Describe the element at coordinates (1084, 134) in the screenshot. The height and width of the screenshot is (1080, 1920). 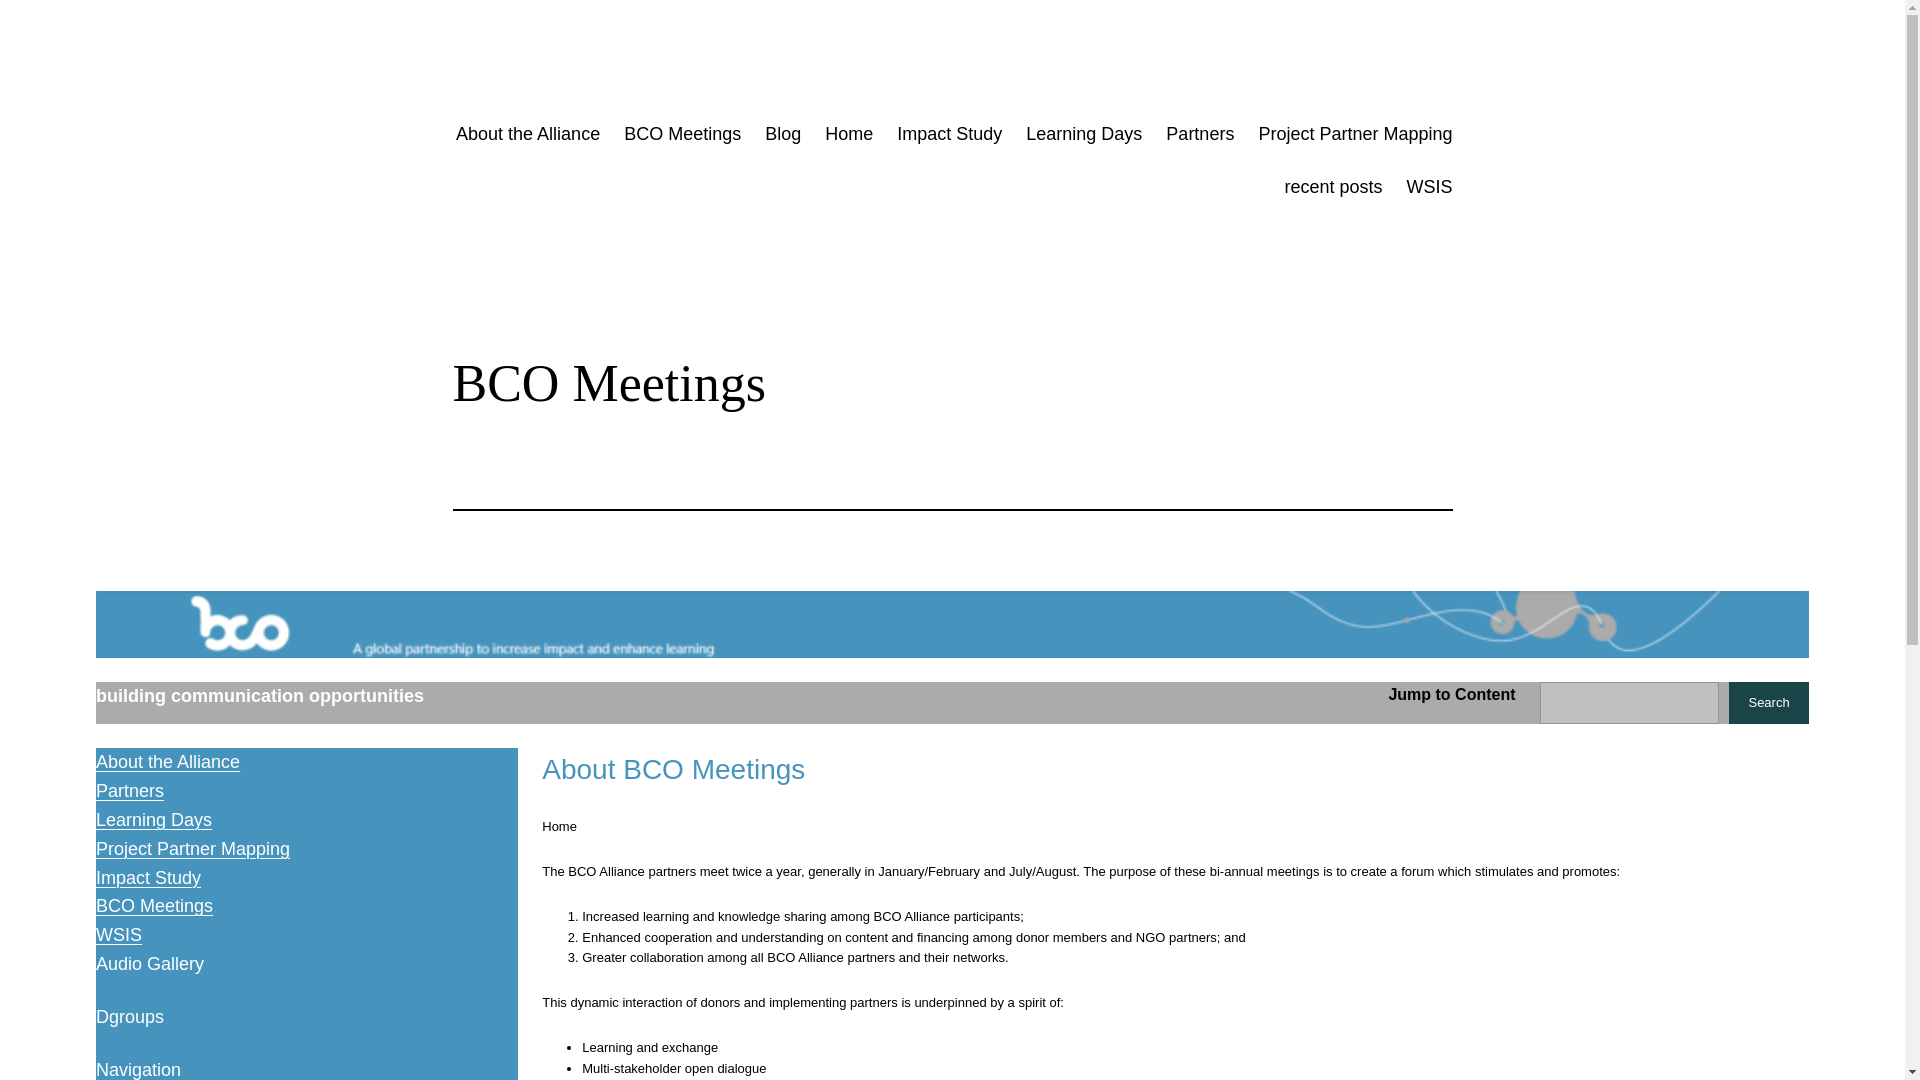
I see `Learning Days` at that location.